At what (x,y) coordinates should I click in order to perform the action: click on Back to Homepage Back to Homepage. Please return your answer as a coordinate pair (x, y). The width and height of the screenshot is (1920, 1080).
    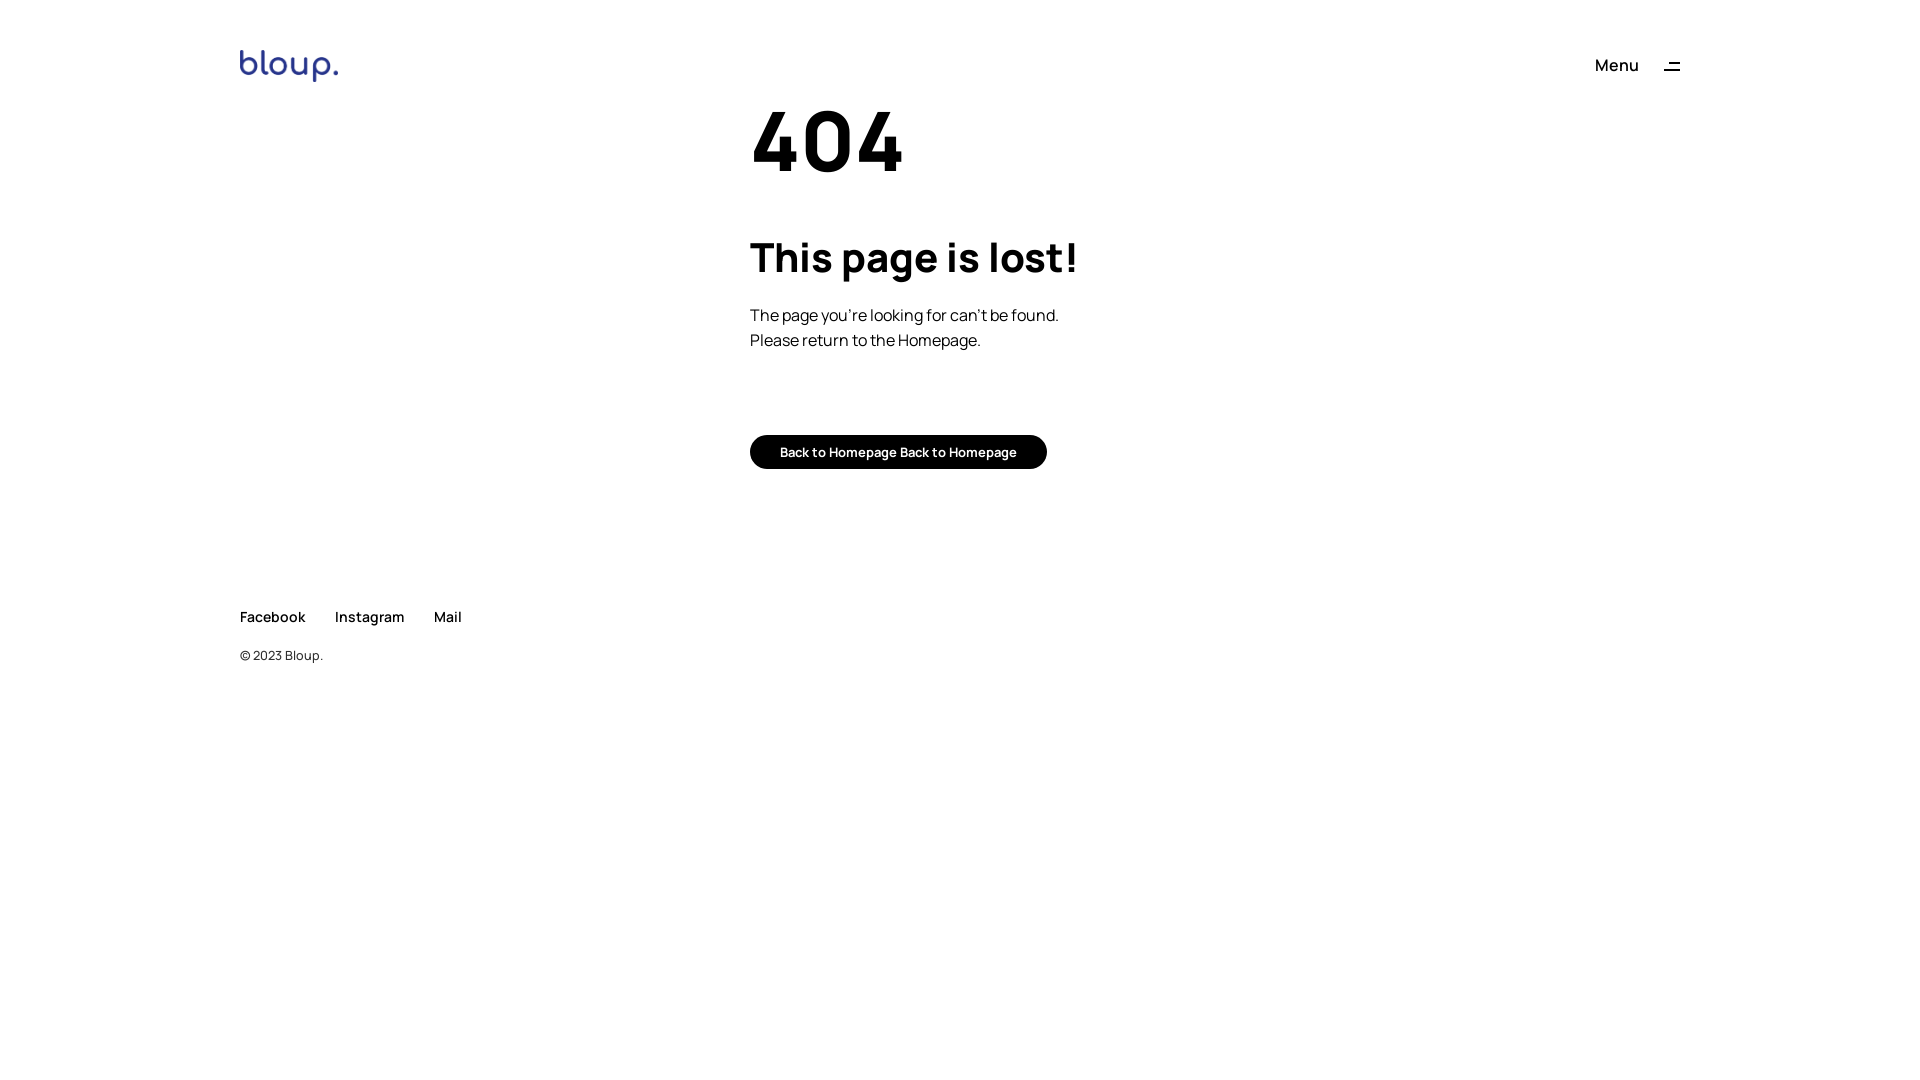
    Looking at the image, I should click on (898, 452).